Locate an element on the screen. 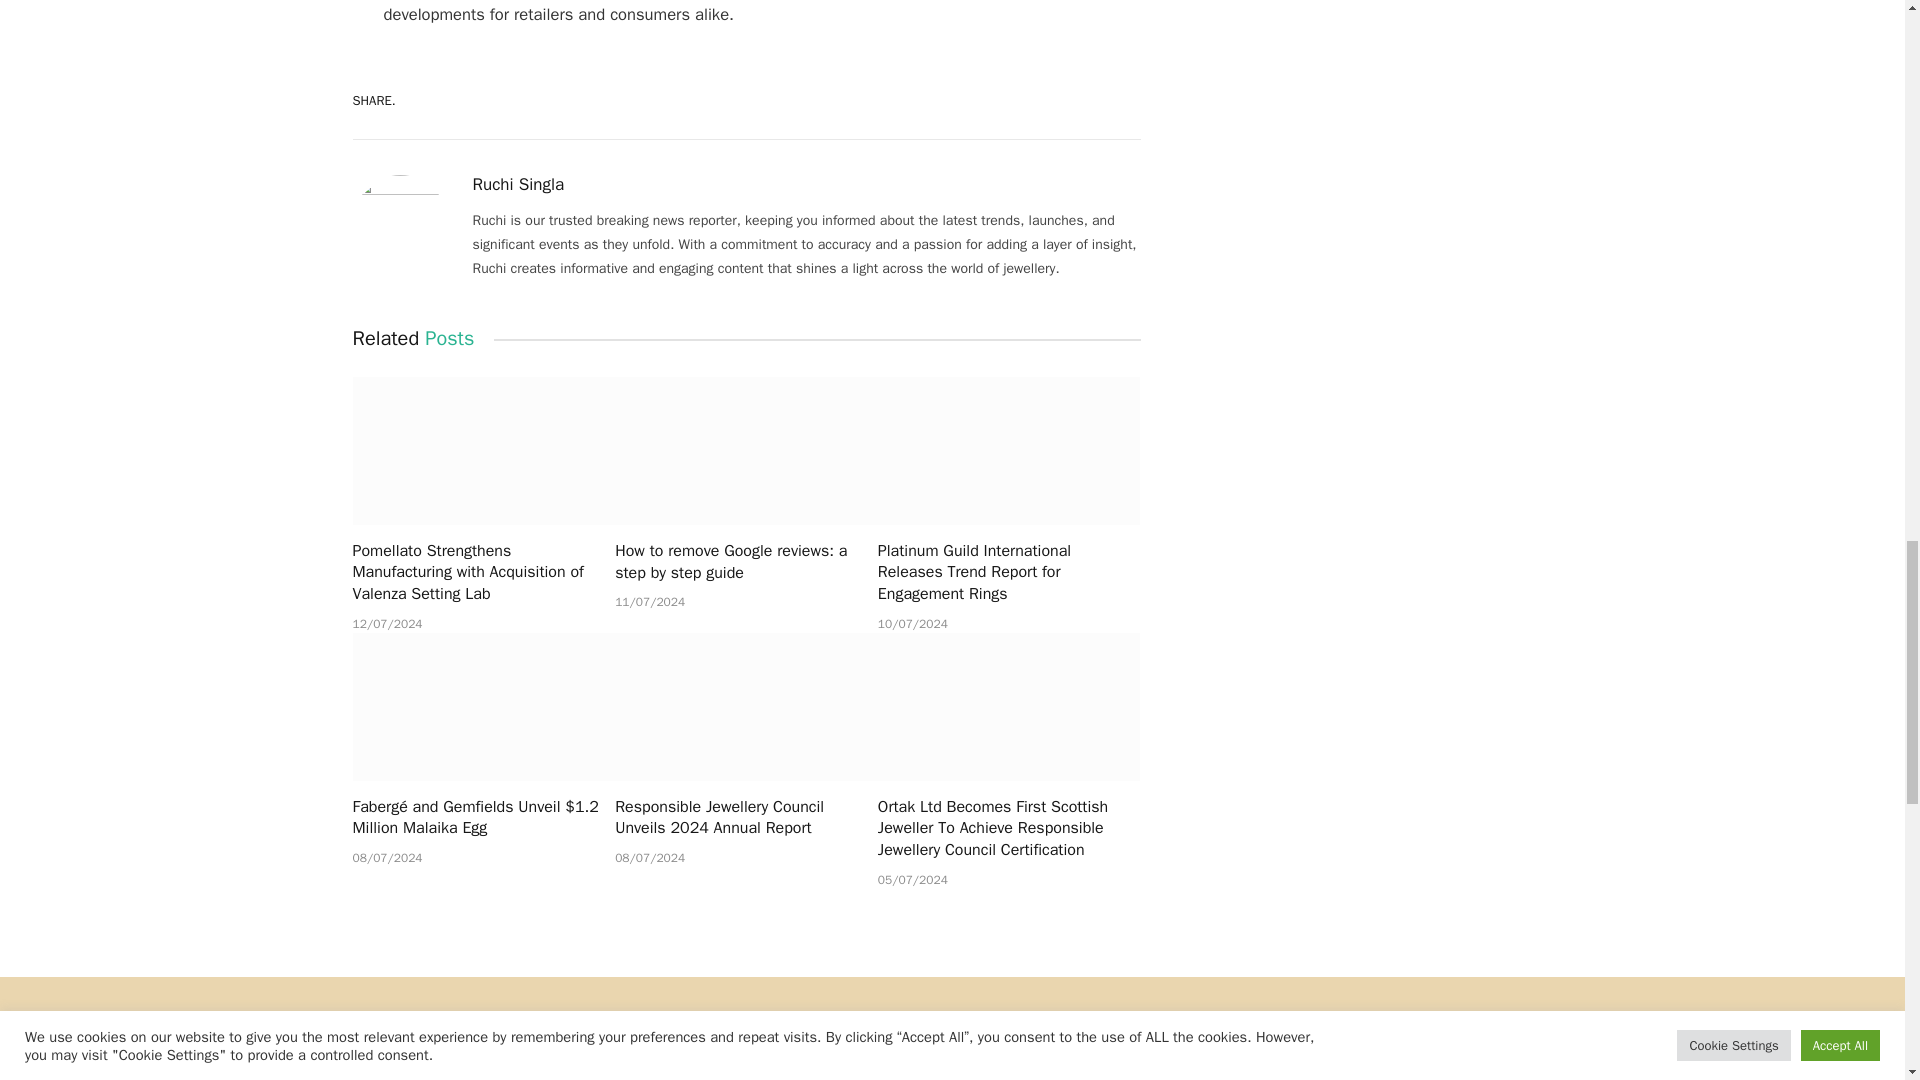  Share on LinkedIn is located at coordinates (964, 100).